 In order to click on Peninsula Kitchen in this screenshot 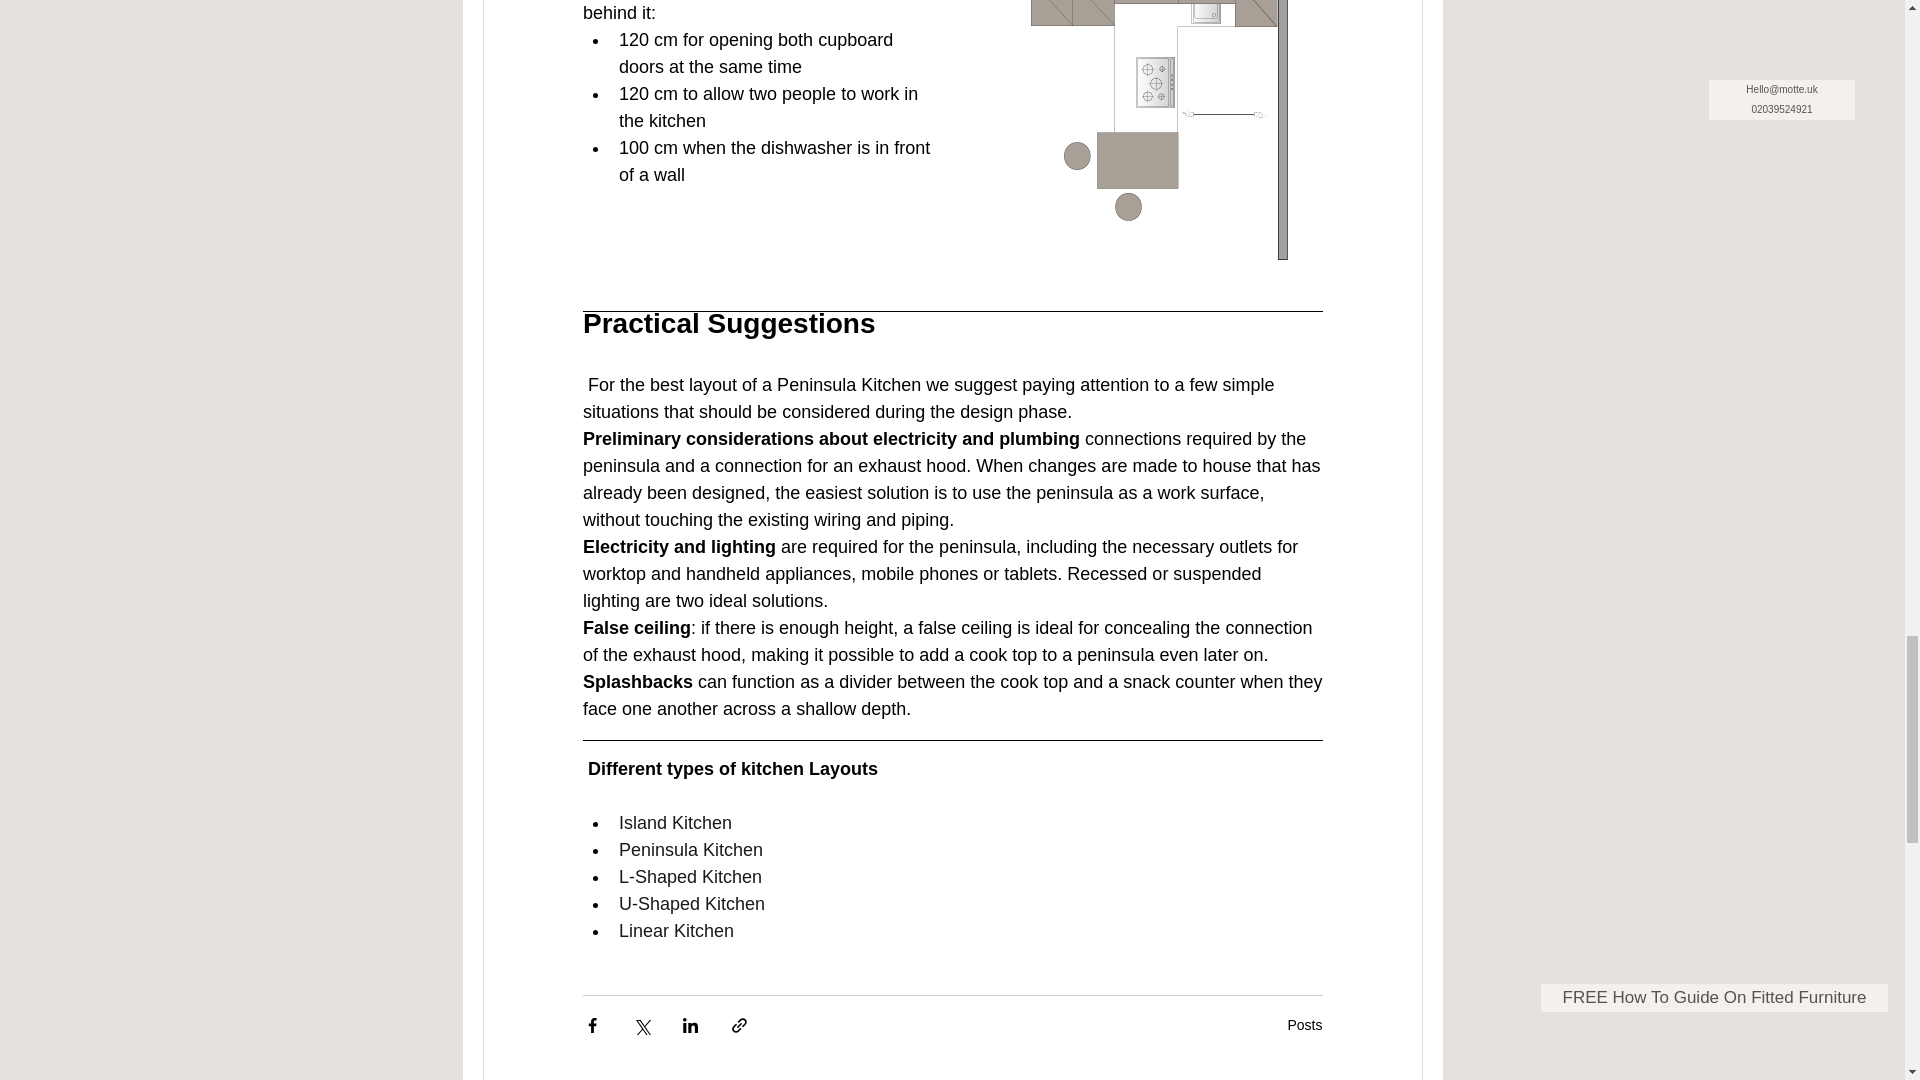, I will do `click(690, 850)`.